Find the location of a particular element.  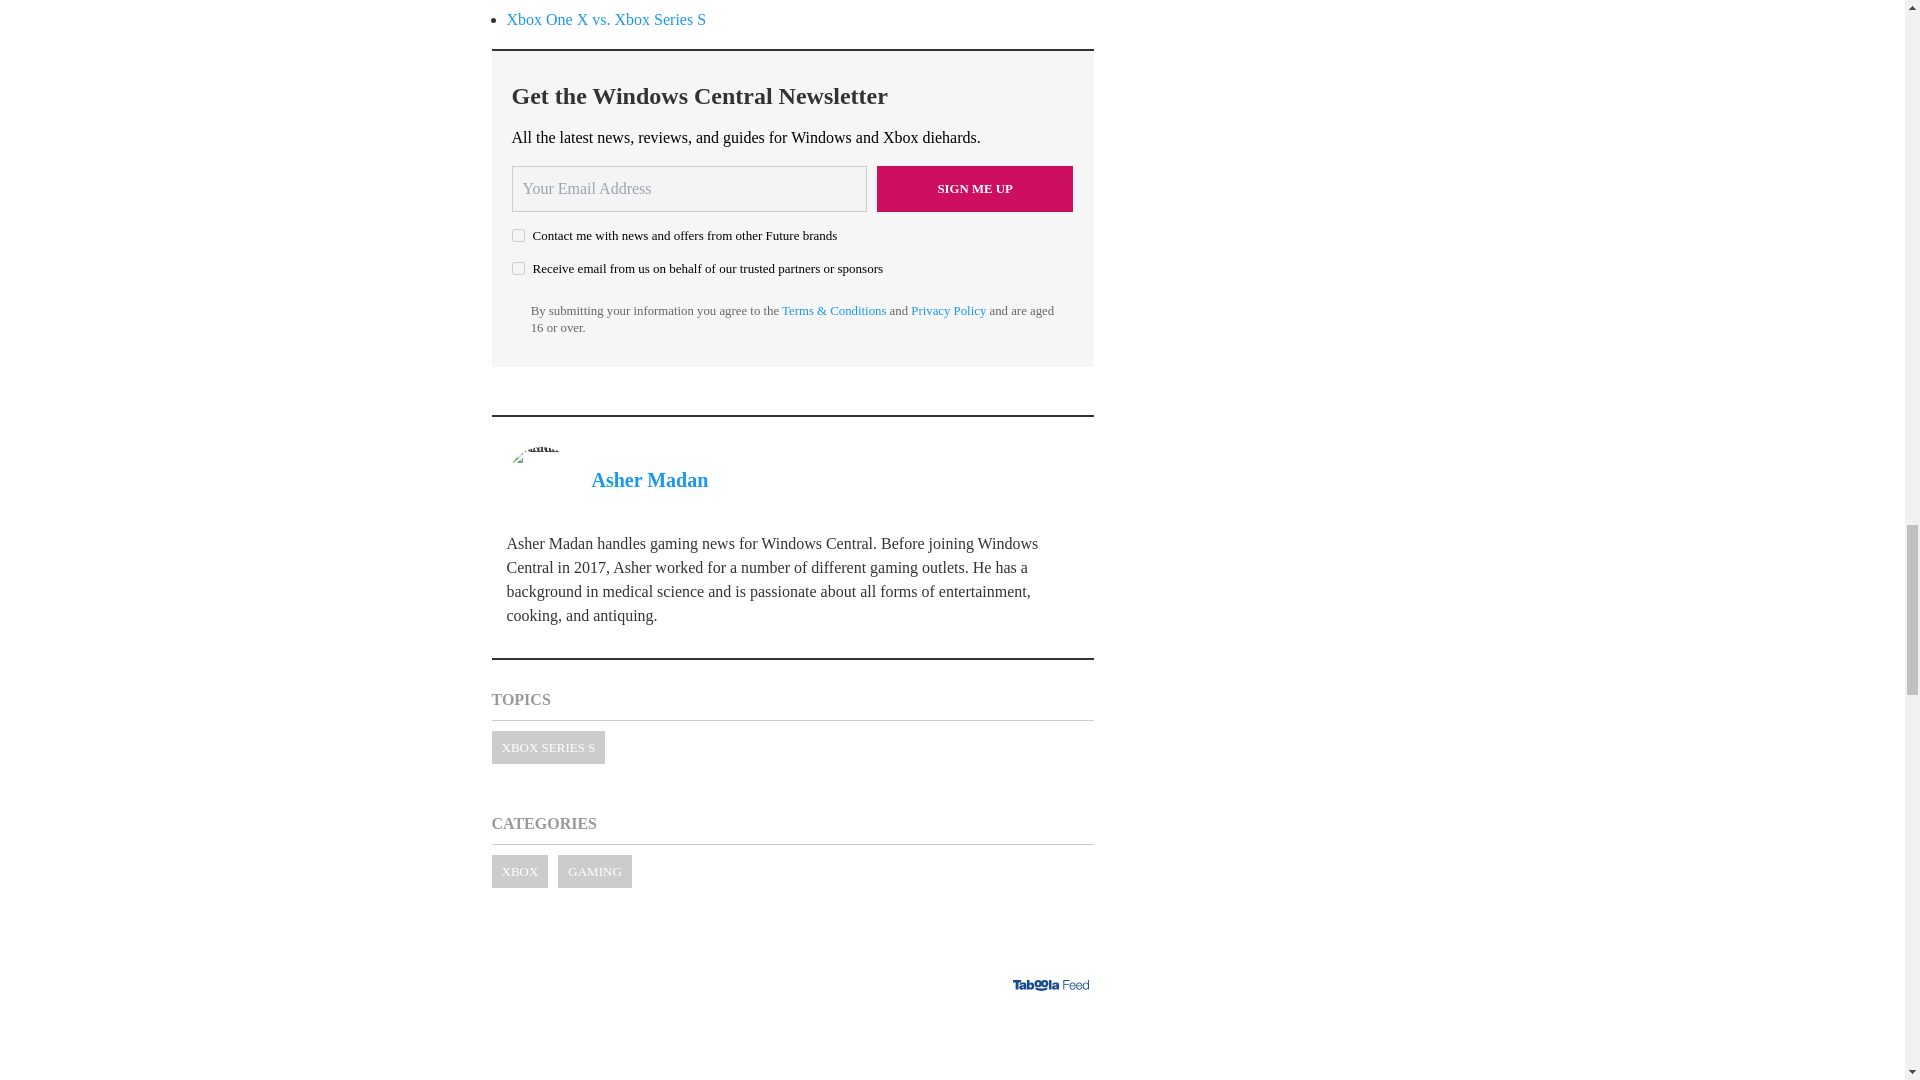

Sign me up is located at coordinates (975, 188).